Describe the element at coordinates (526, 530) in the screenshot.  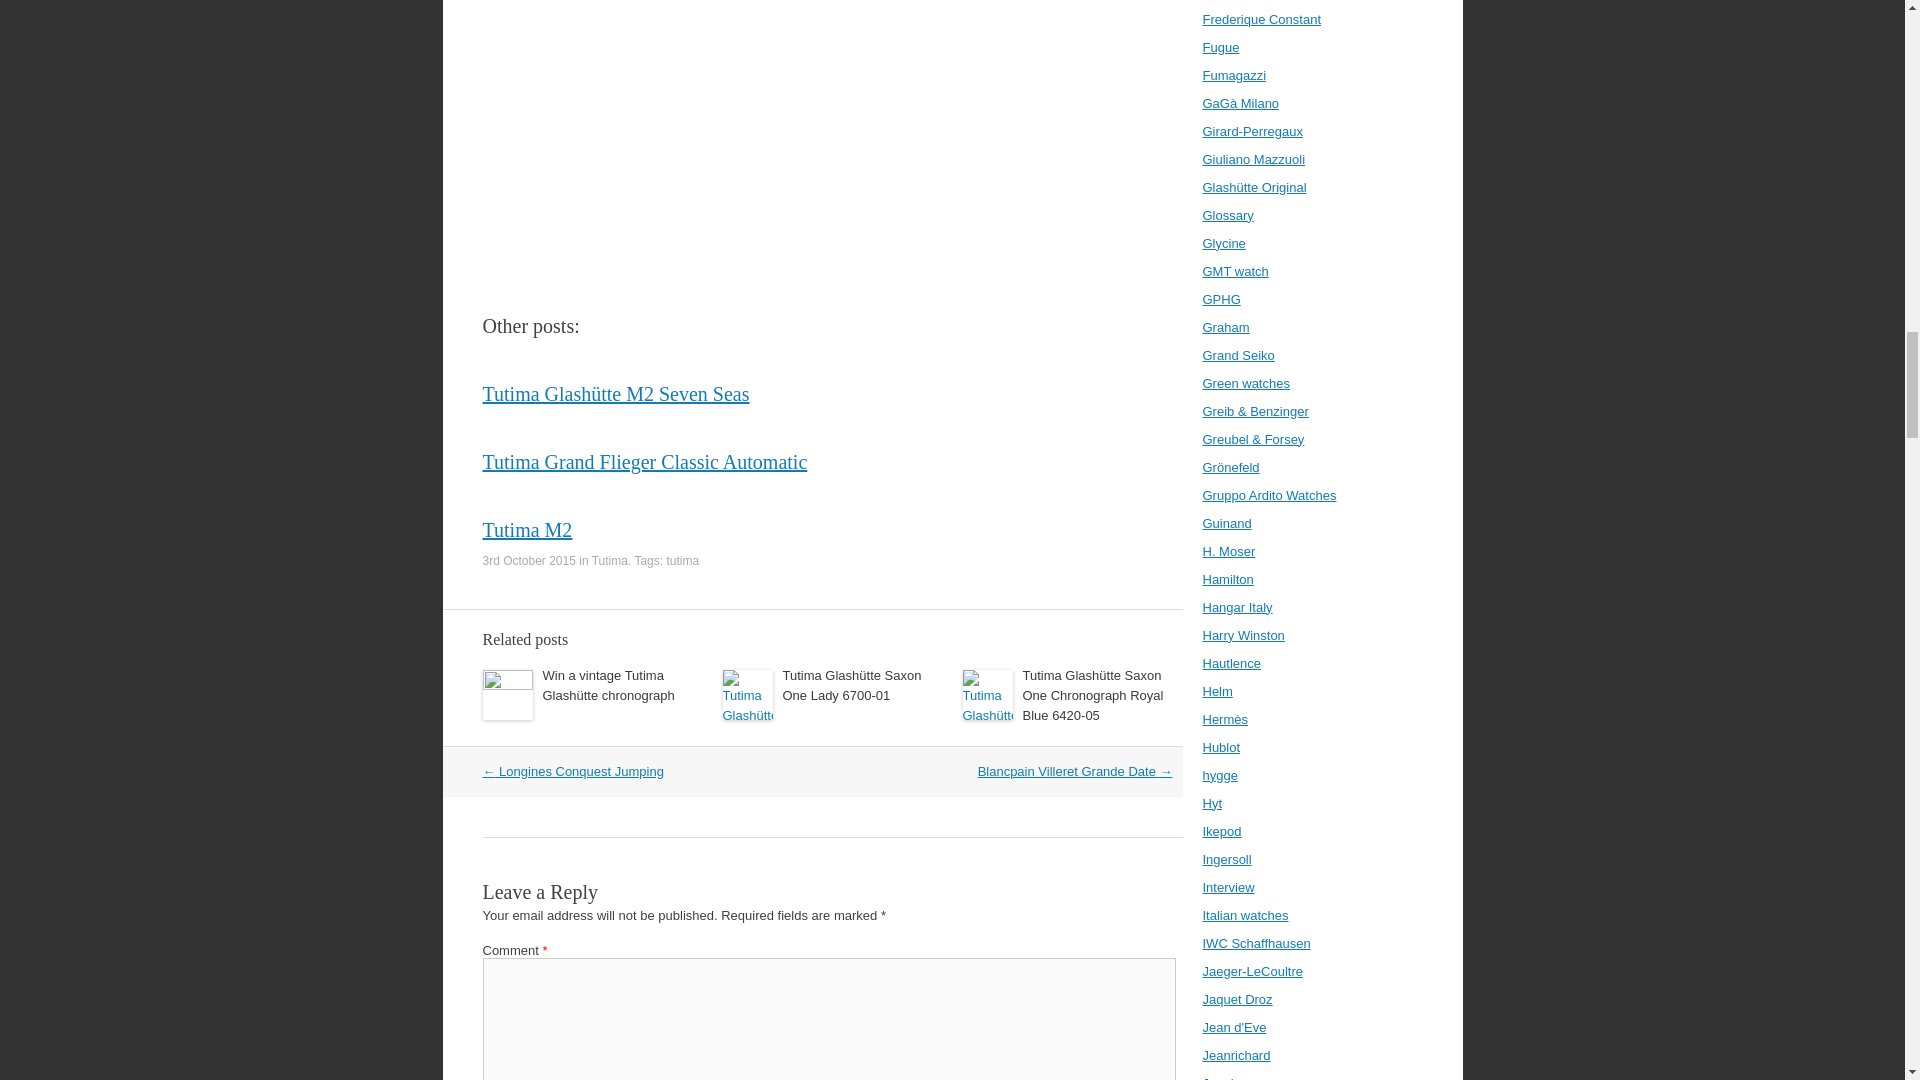
I see `Tutima M2` at that location.